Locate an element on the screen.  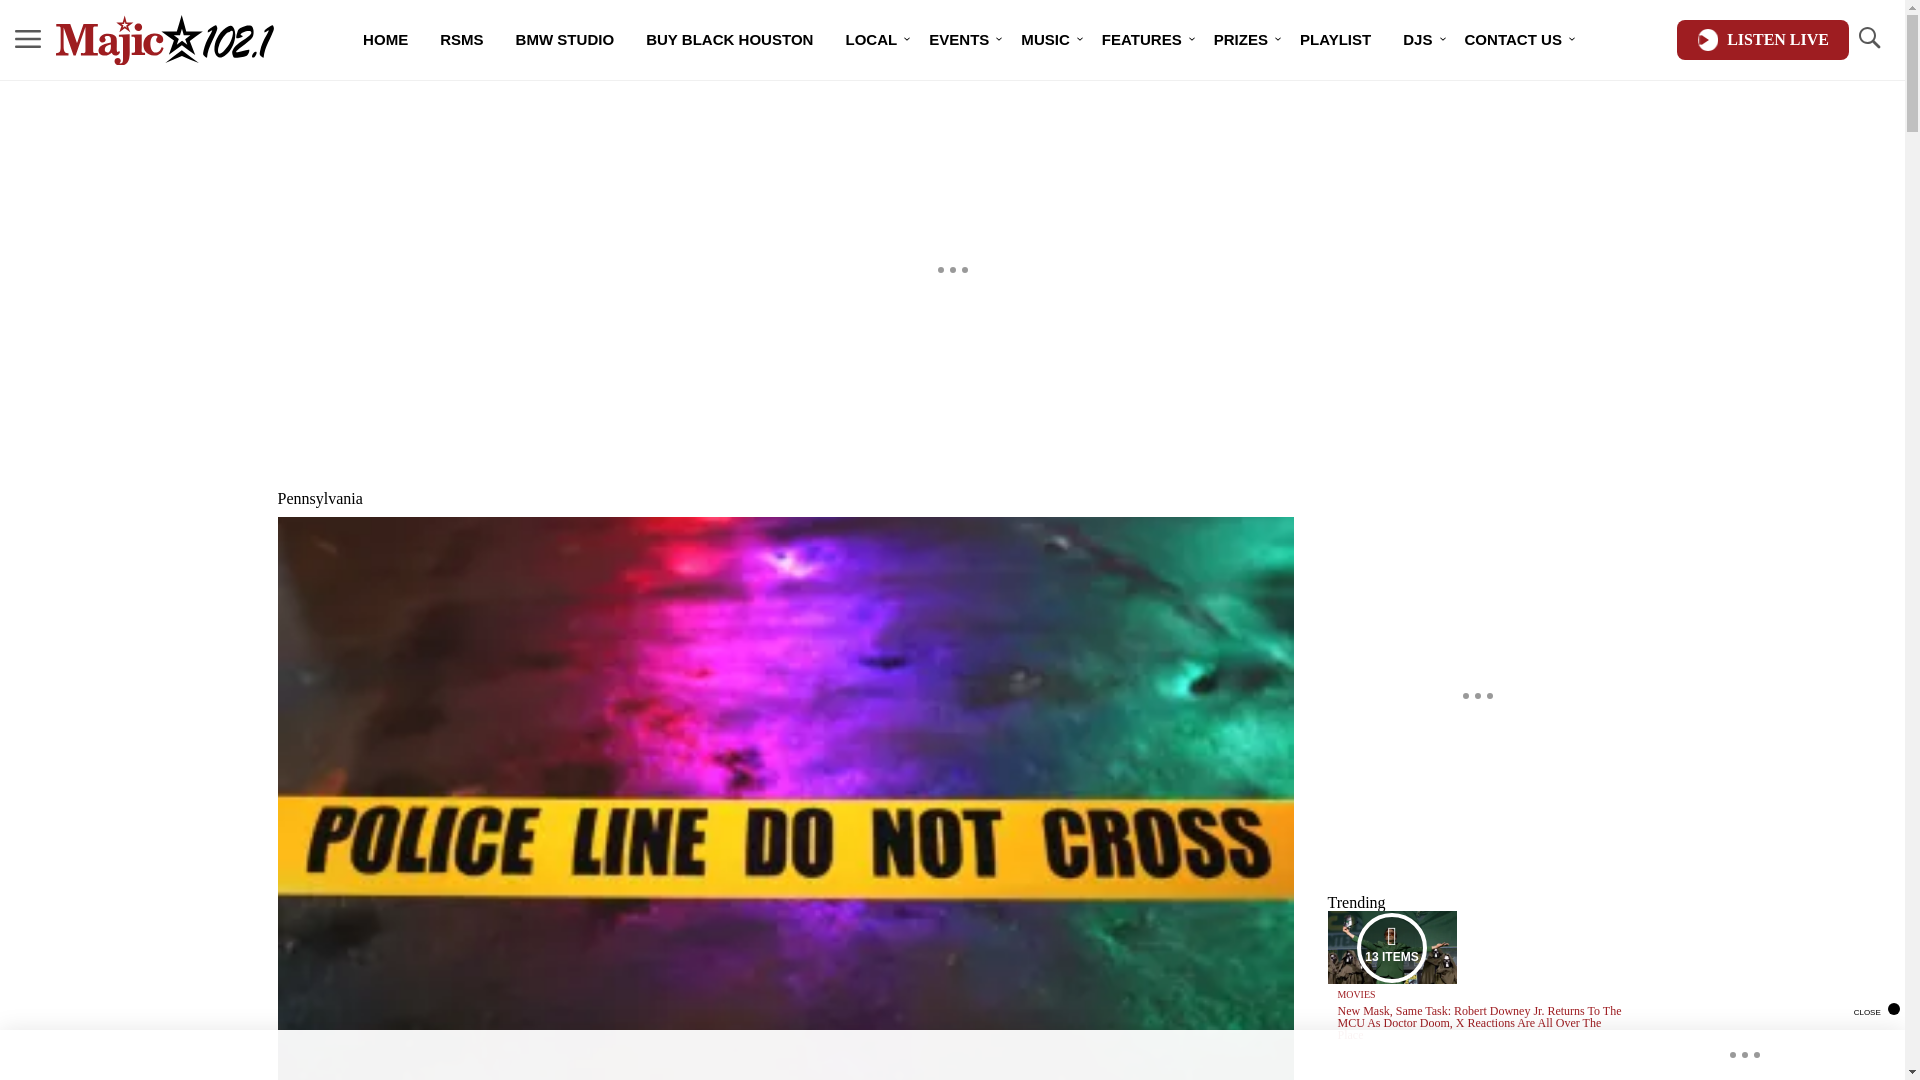
MUSIC is located at coordinates (1044, 40).